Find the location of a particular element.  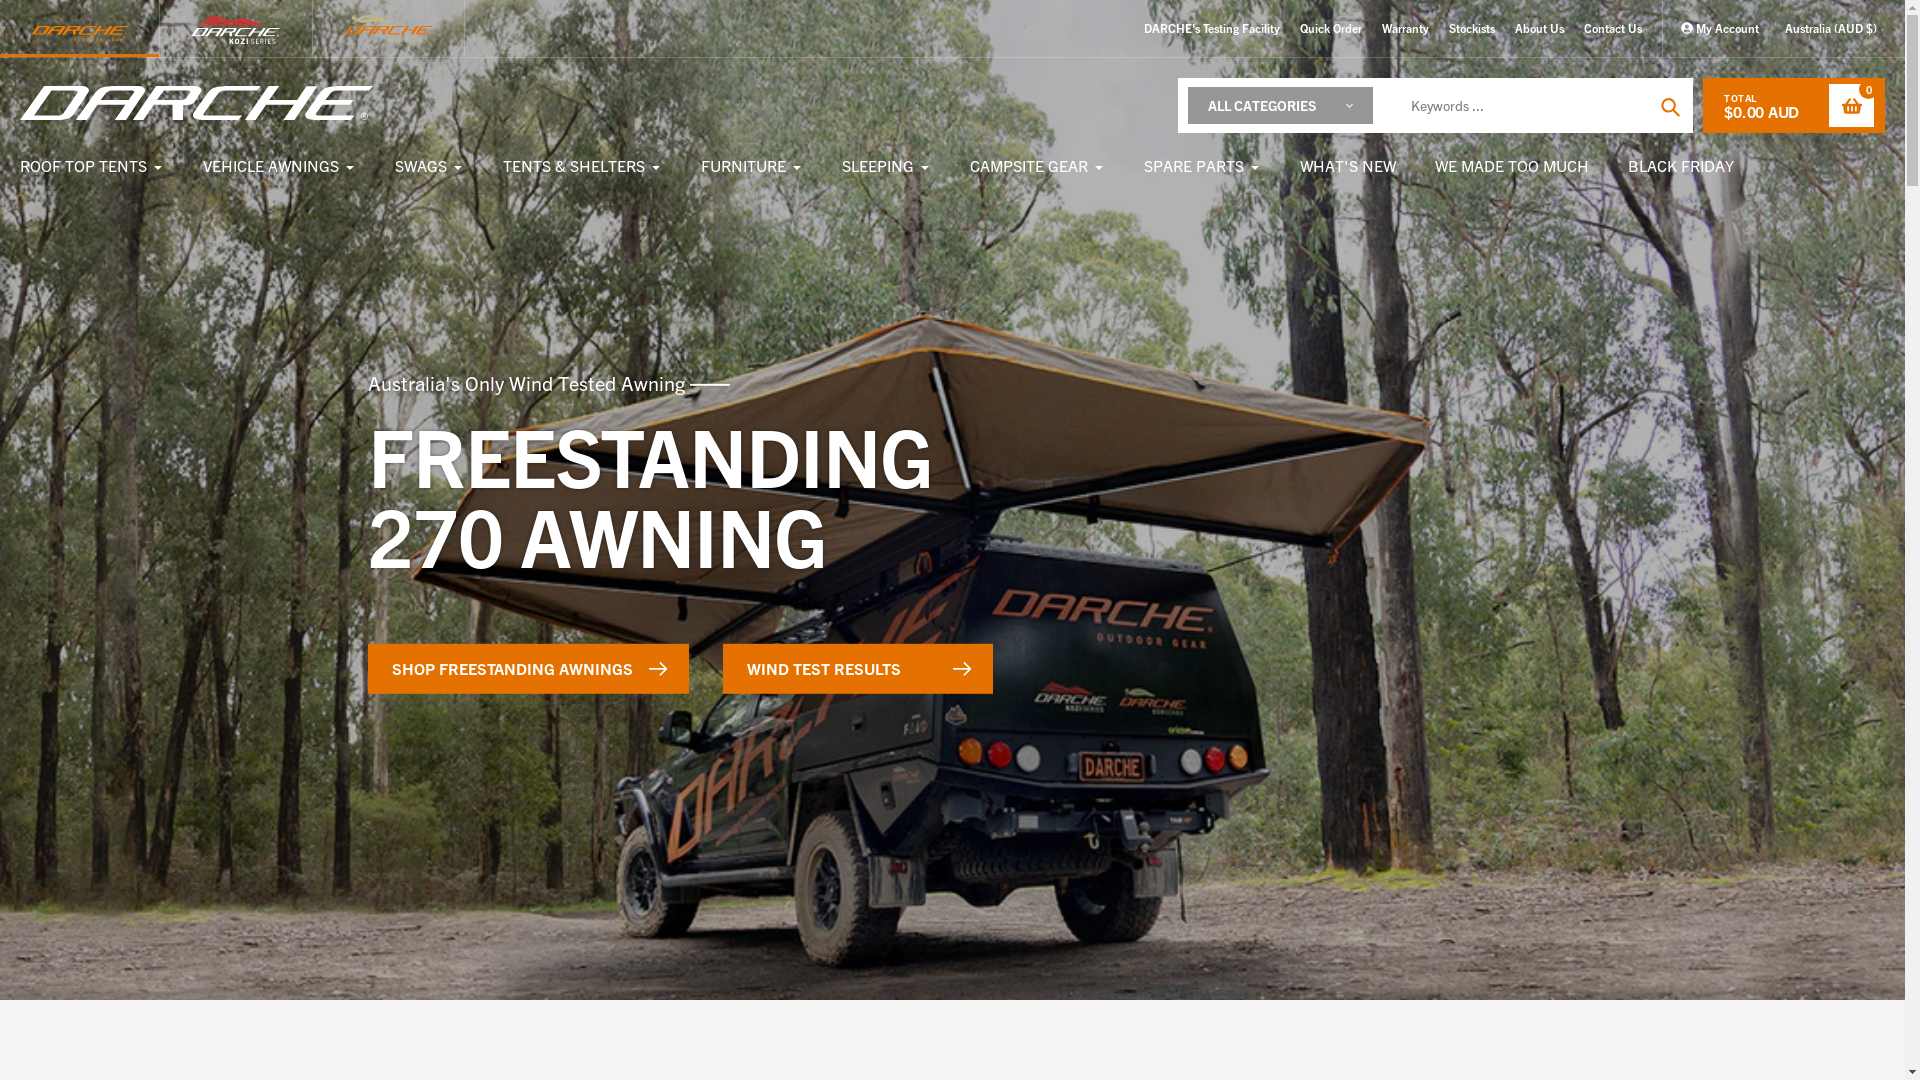

CAMPSITE GEAR is located at coordinates (1038, 165).